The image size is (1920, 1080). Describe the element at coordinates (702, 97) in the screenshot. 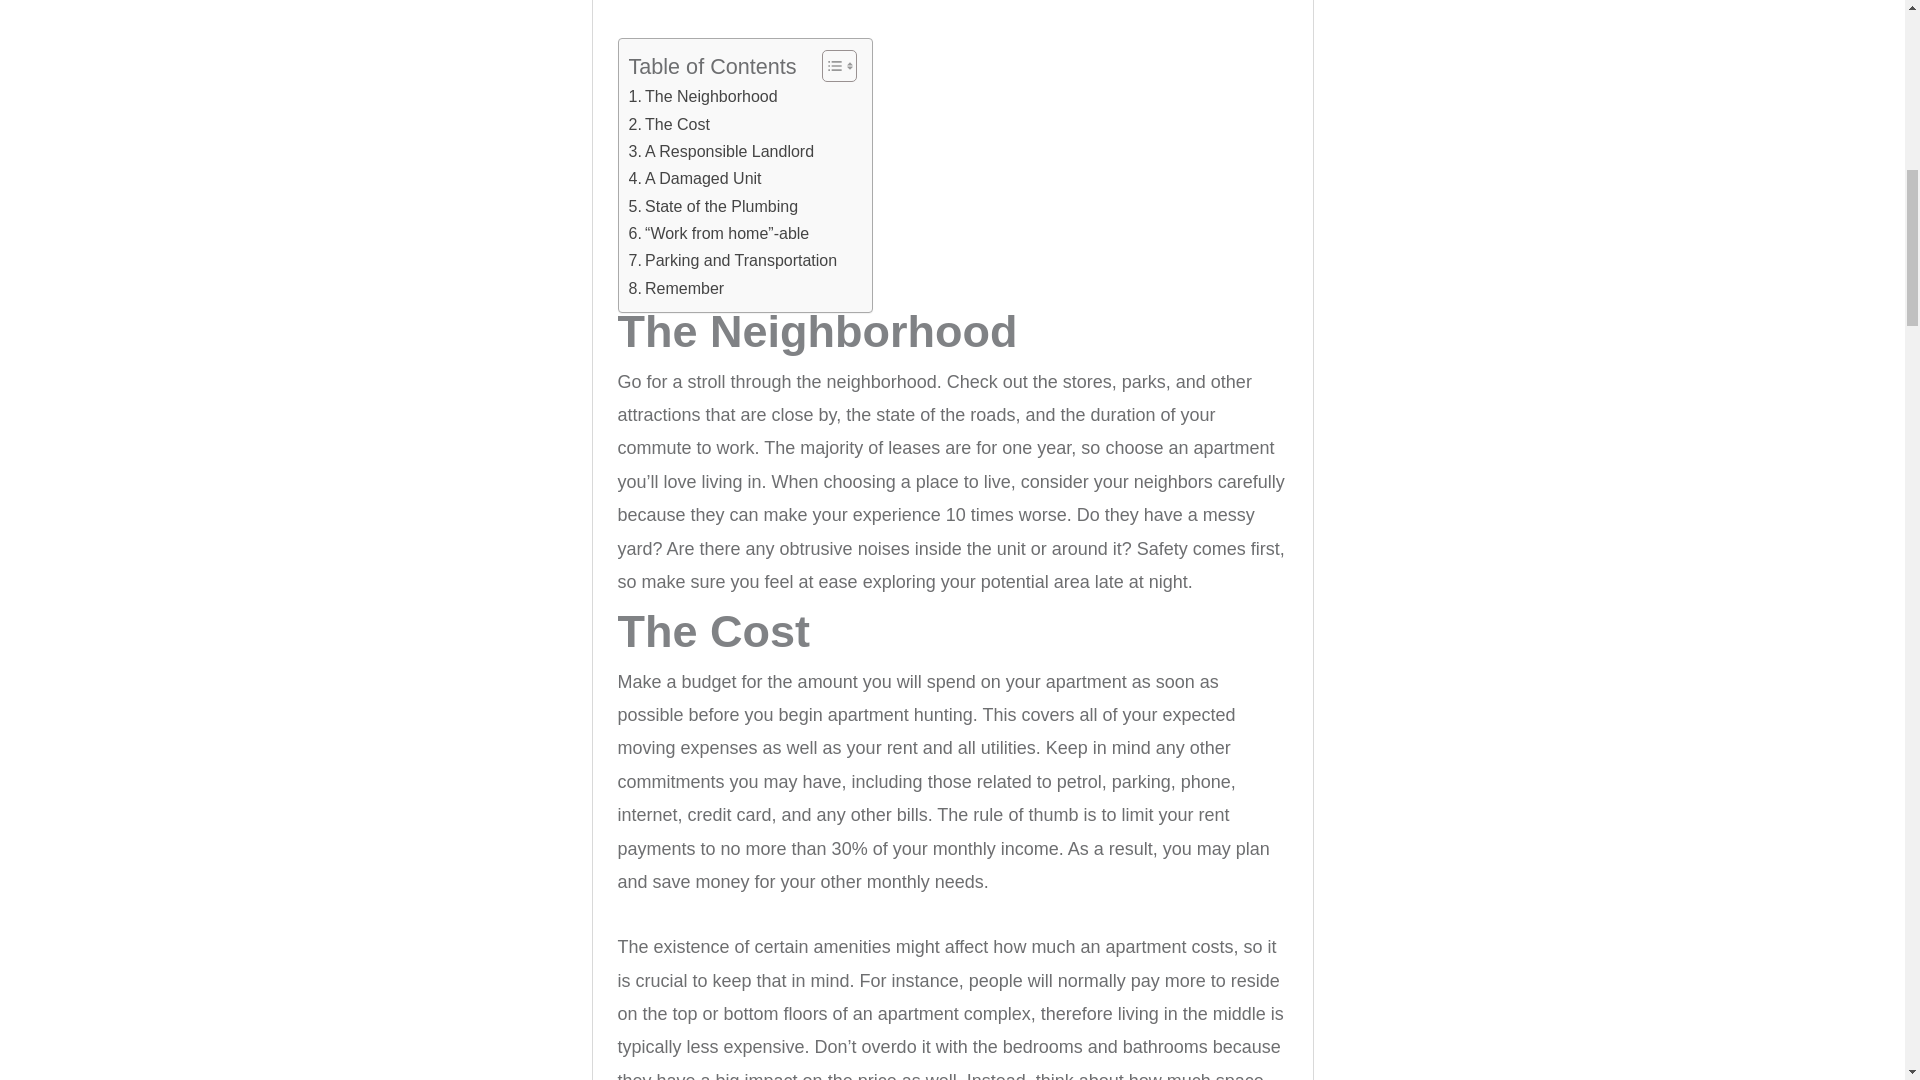

I see `The Neighborhood` at that location.